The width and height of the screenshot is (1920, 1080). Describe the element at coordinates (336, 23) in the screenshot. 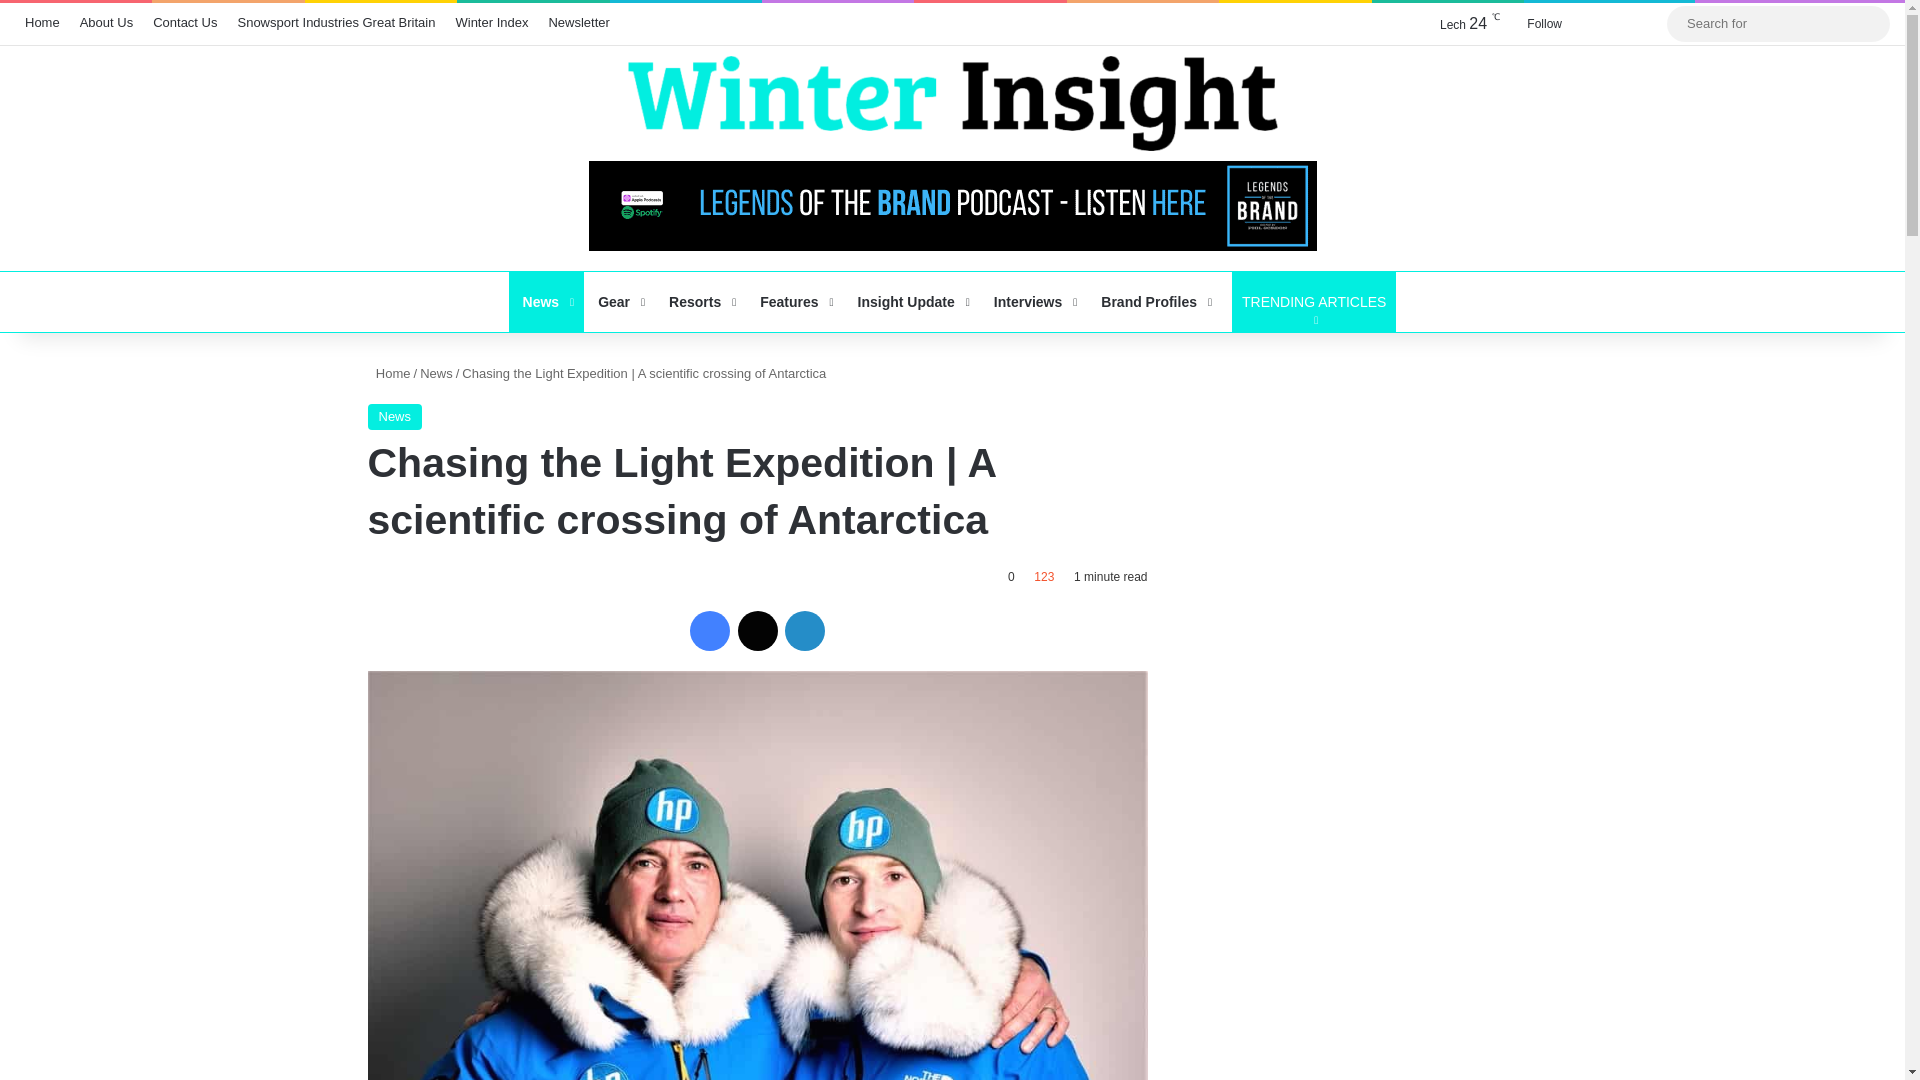

I see `Snowsport Industries Great Britain` at that location.